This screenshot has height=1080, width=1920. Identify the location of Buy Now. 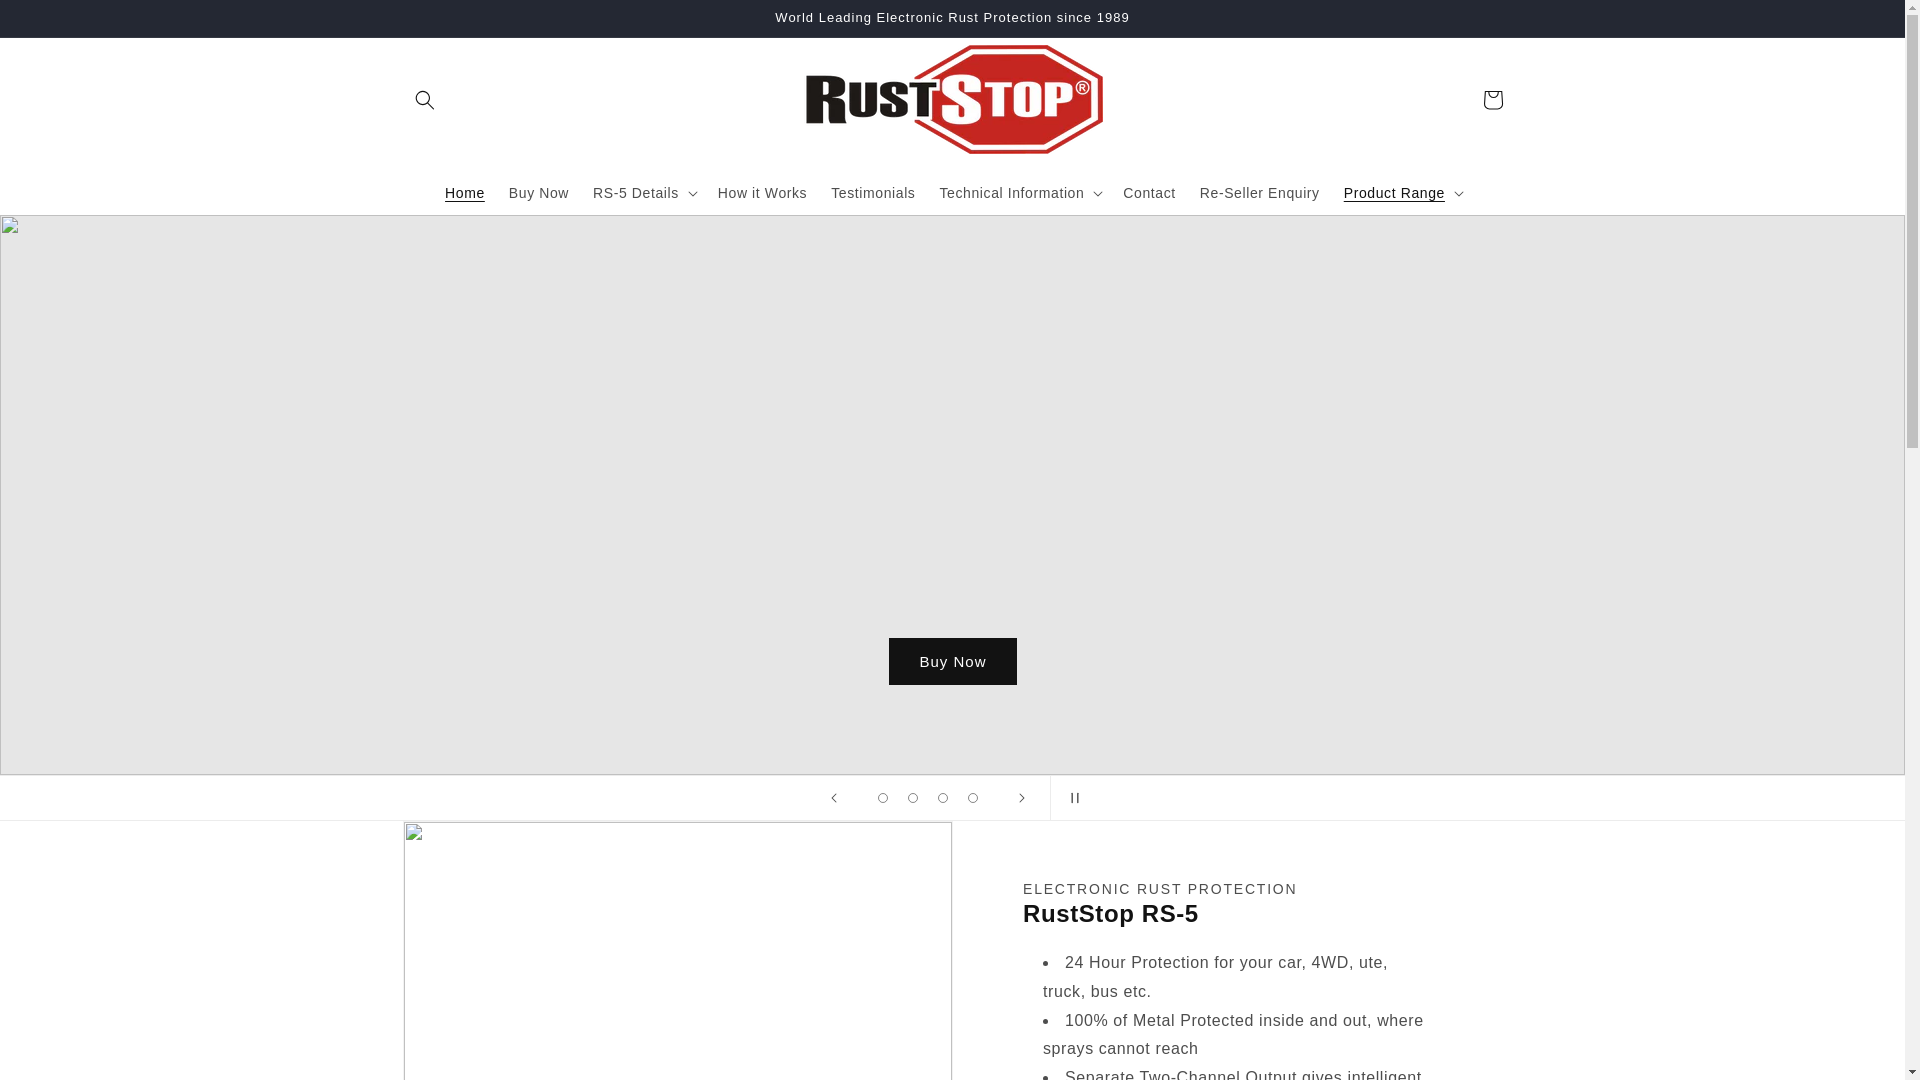
(539, 192).